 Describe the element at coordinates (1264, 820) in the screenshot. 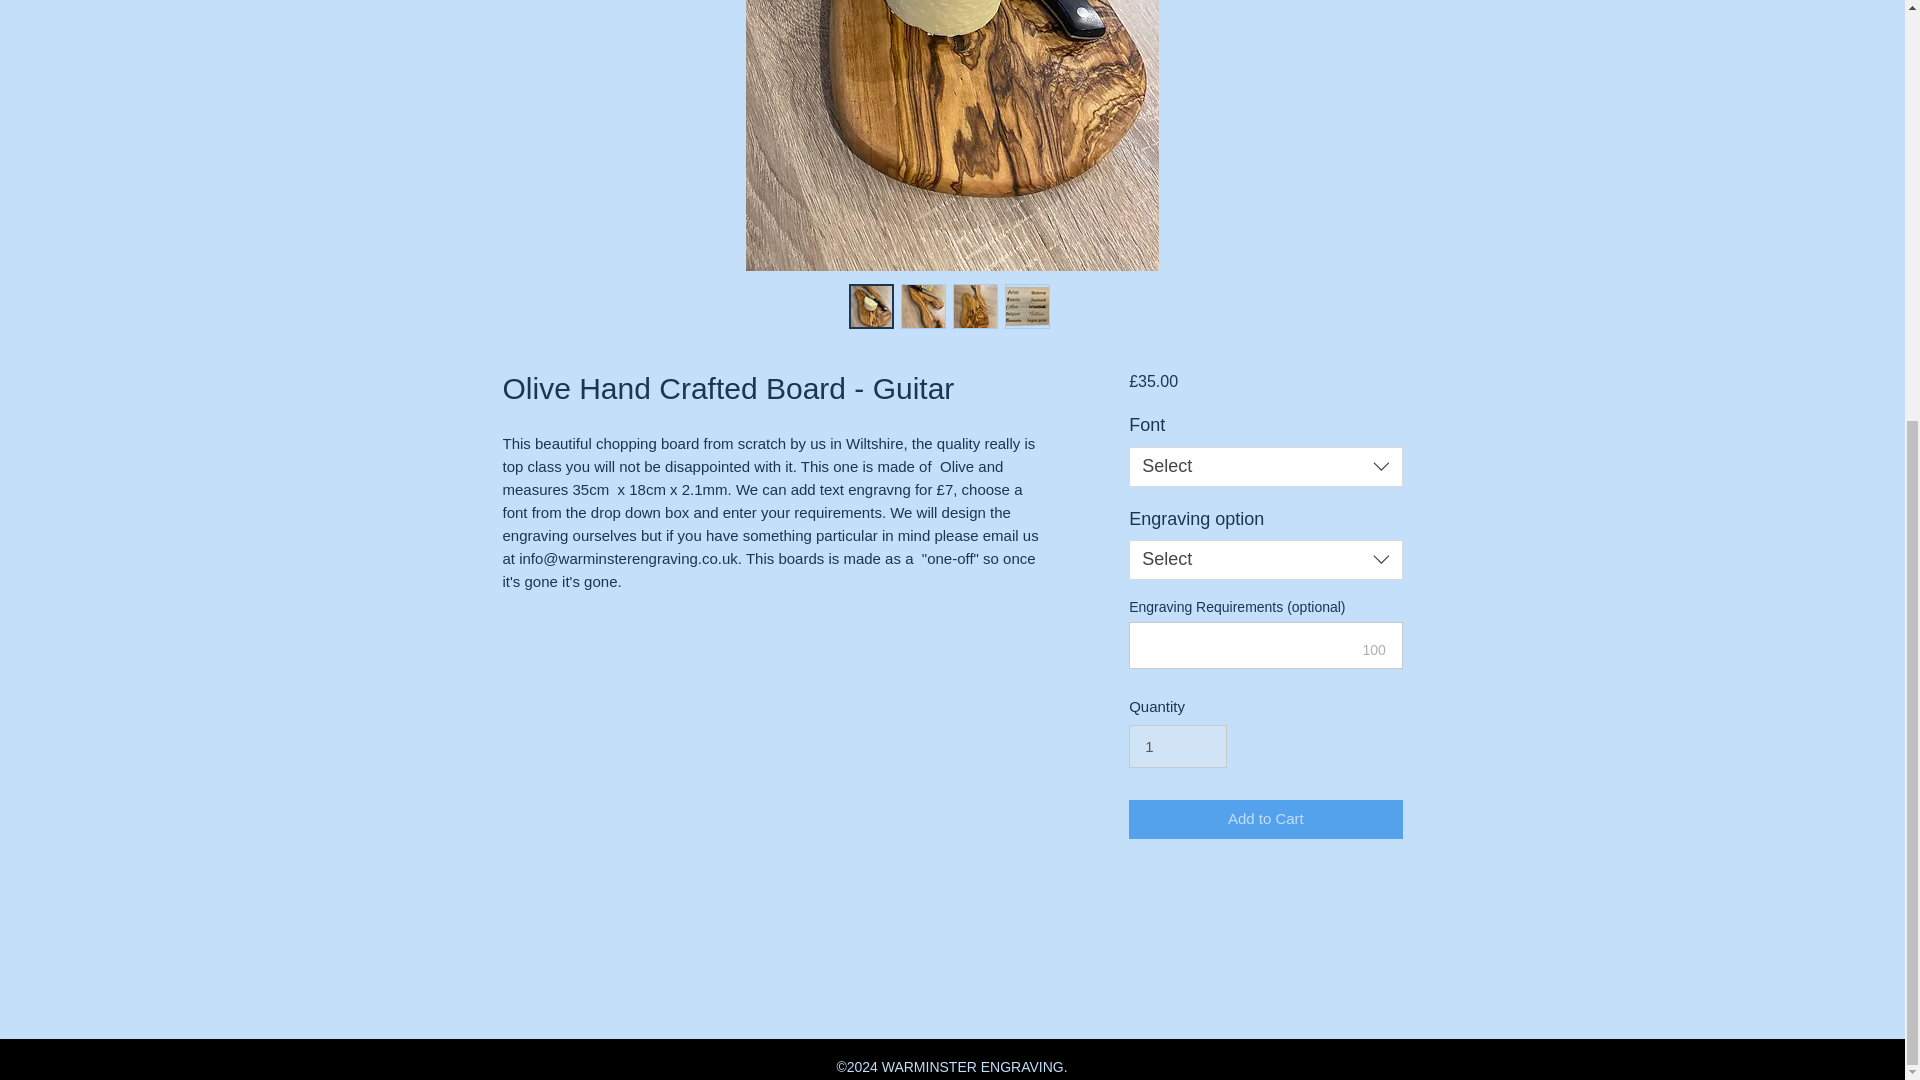

I see `Add to Cart` at that location.